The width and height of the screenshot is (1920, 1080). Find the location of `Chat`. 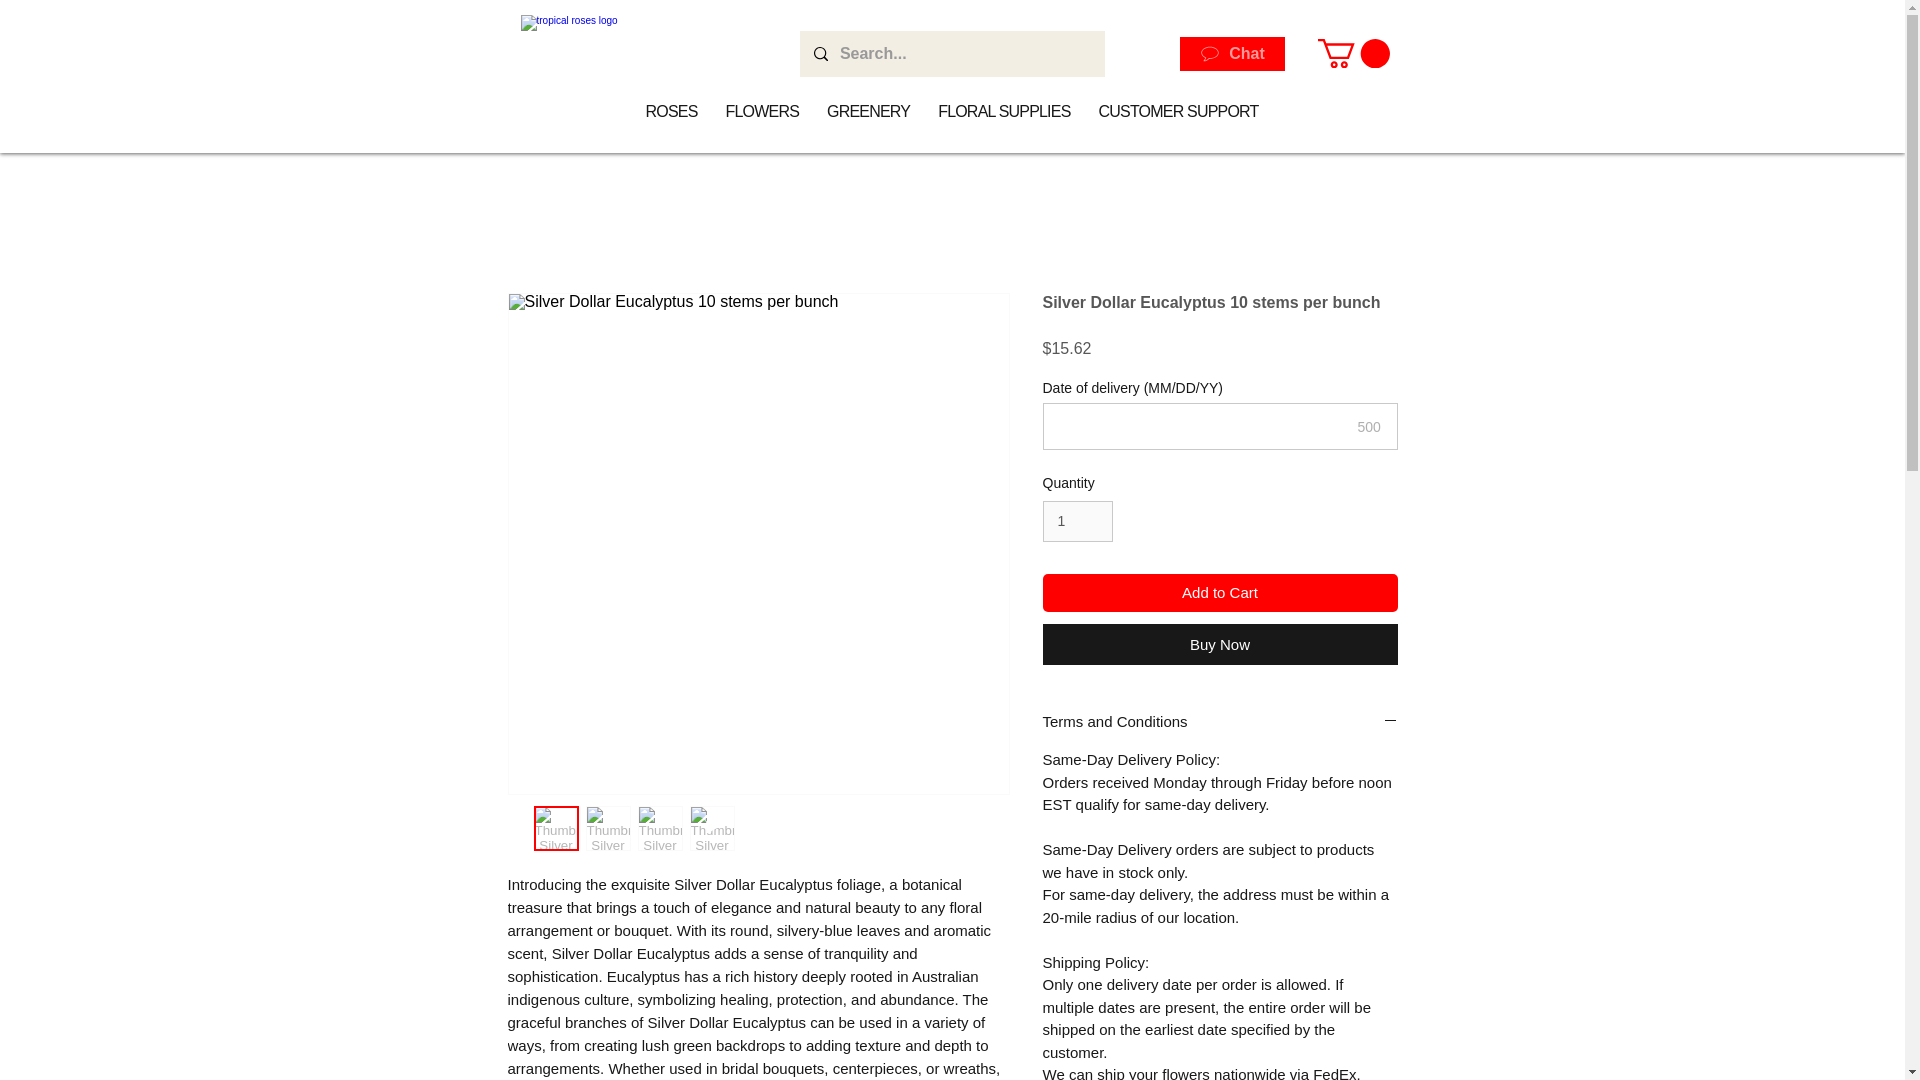

Chat is located at coordinates (1232, 54).